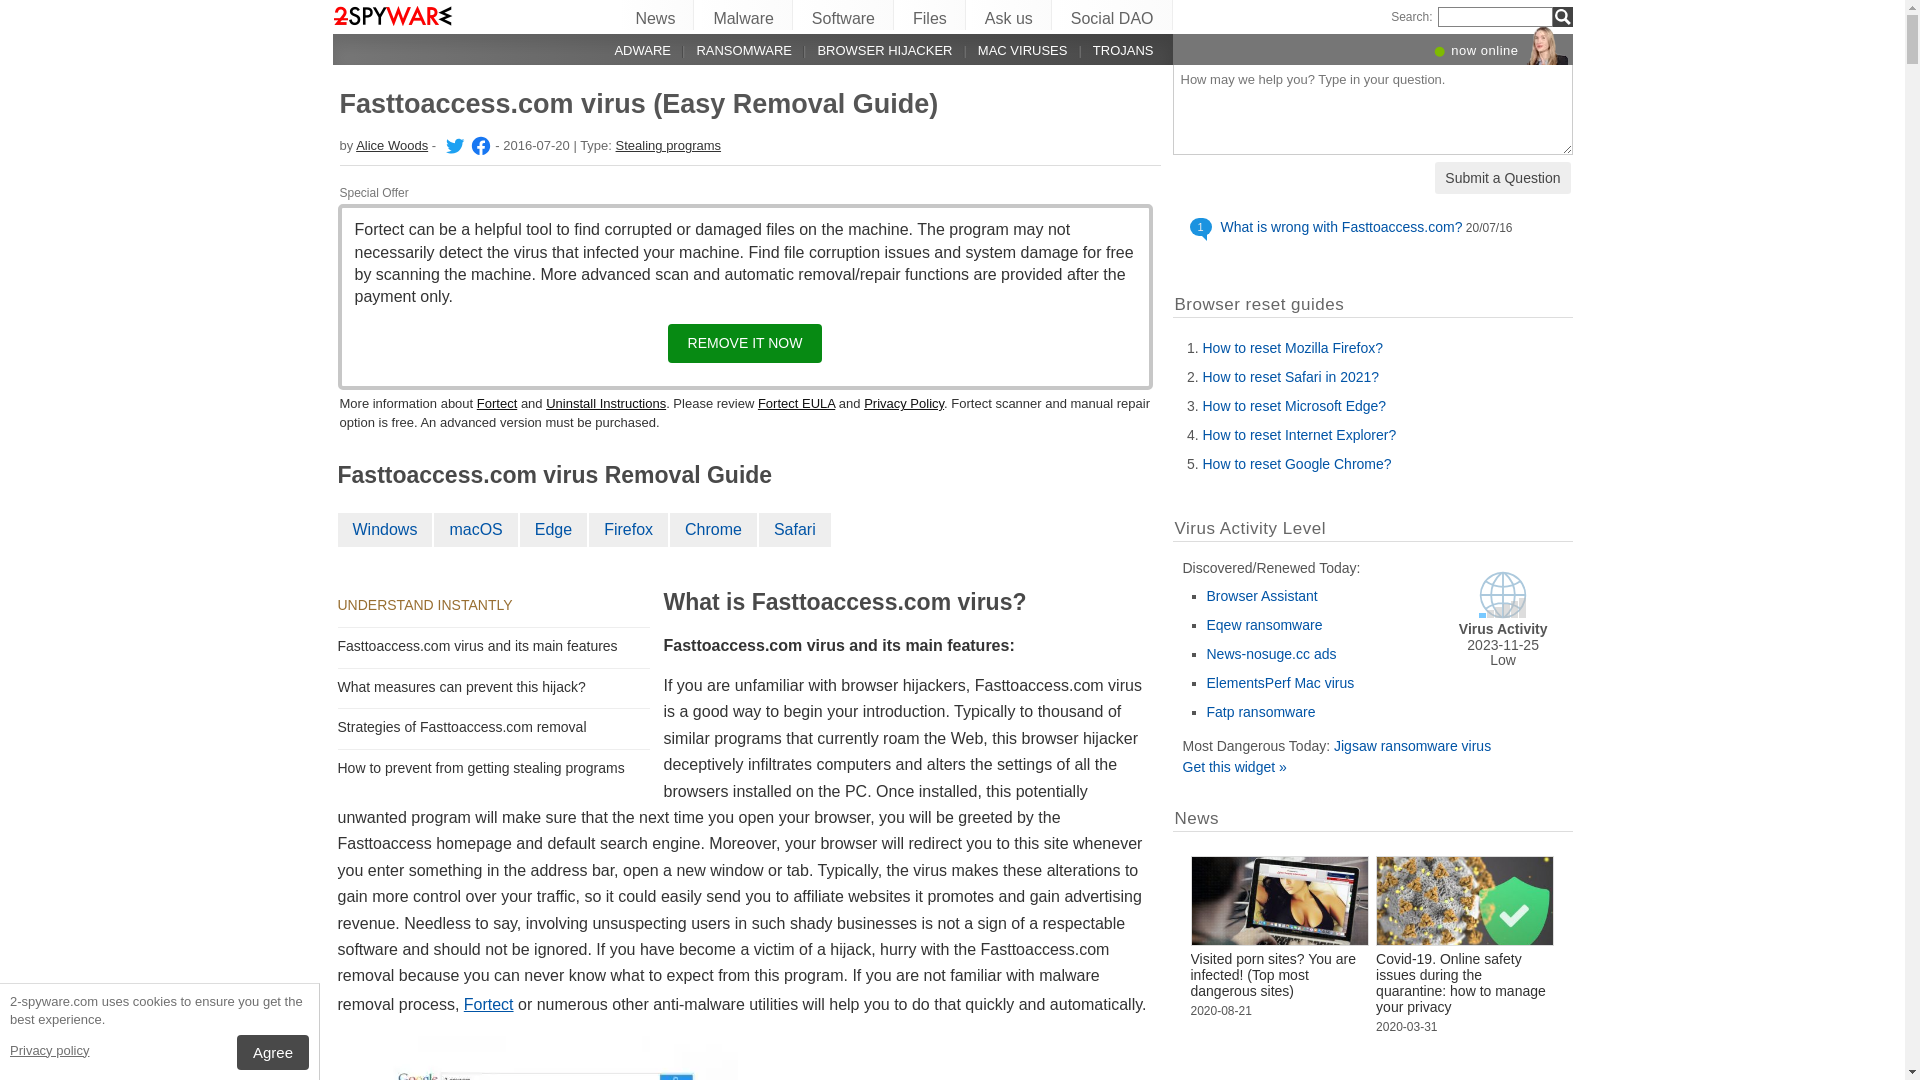 This screenshot has width=1920, height=1080. What do you see at coordinates (732, 50) in the screenshot?
I see `RANSOMWARE` at bounding box center [732, 50].